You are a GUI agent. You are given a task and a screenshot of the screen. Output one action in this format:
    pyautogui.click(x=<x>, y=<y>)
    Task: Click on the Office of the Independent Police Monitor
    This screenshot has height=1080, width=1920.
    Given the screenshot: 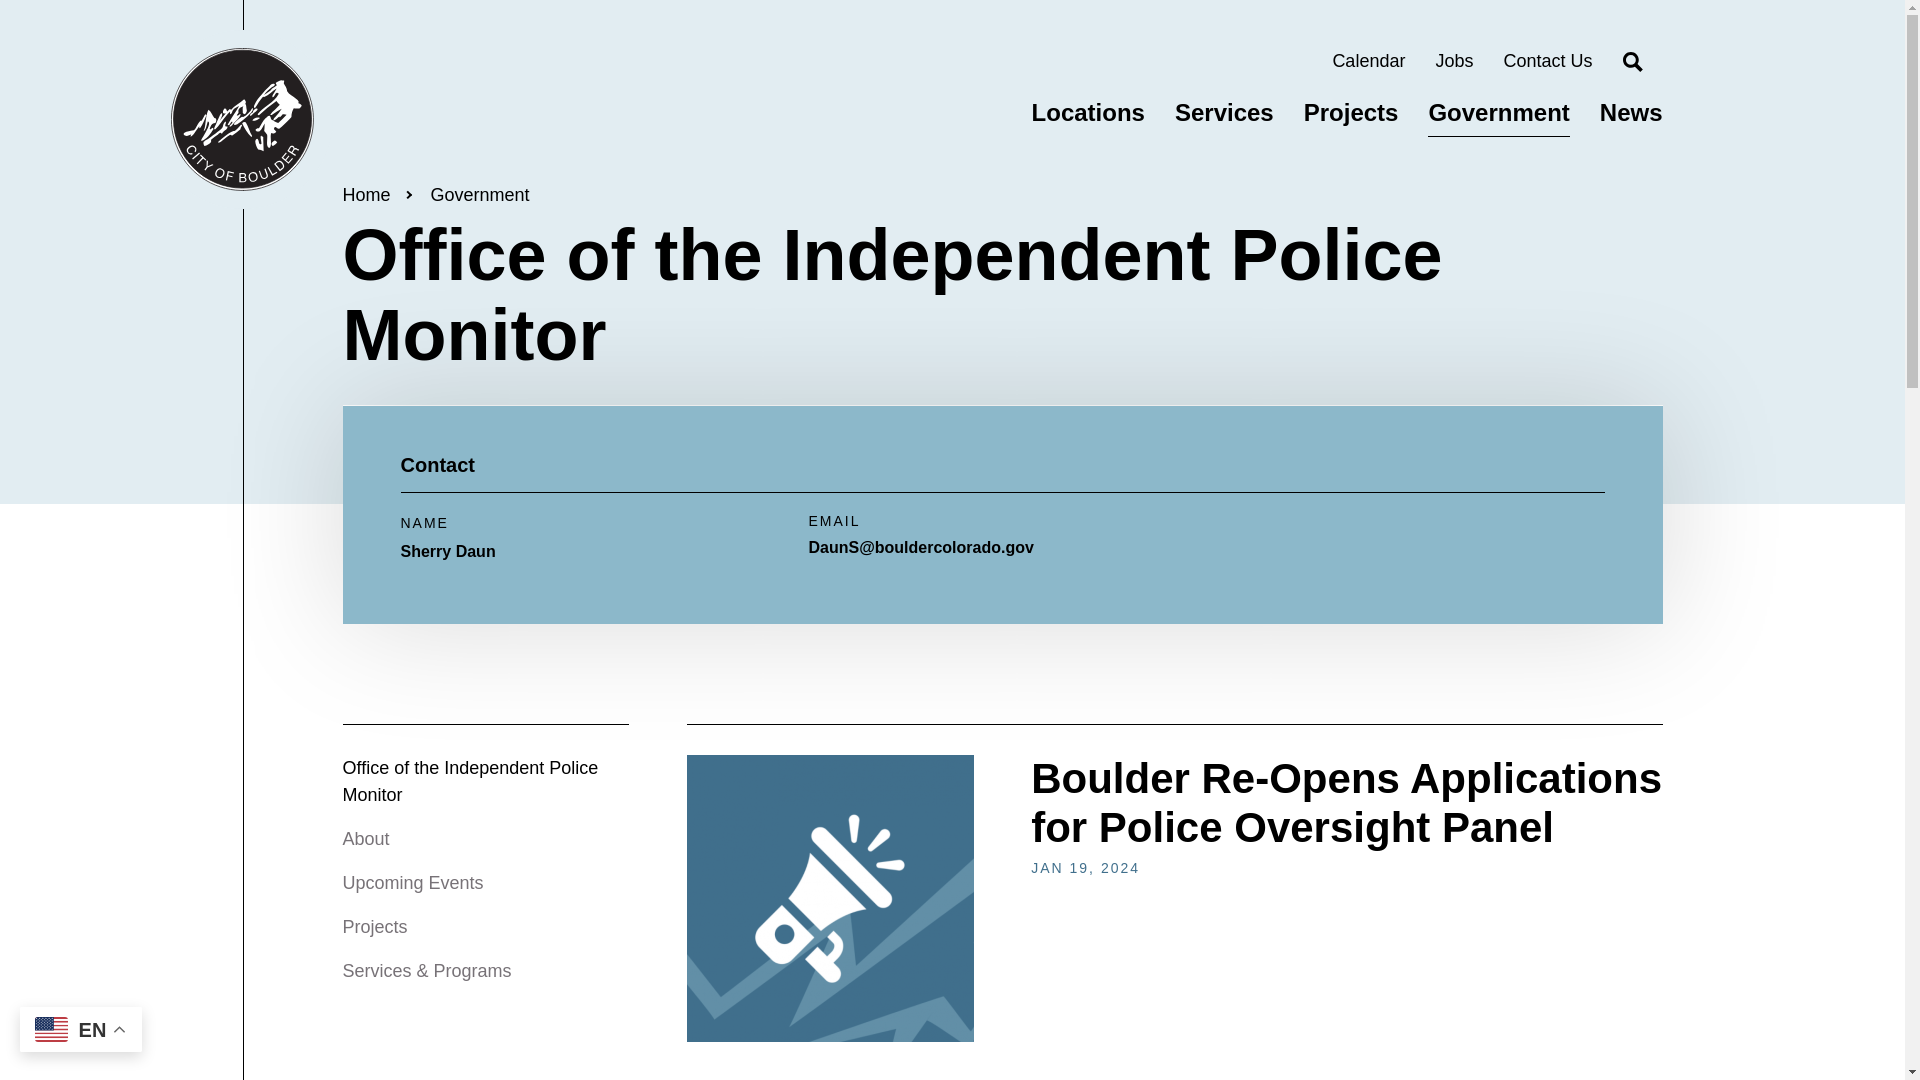 What is the action you would take?
    pyautogui.click(x=469, y=781)
    